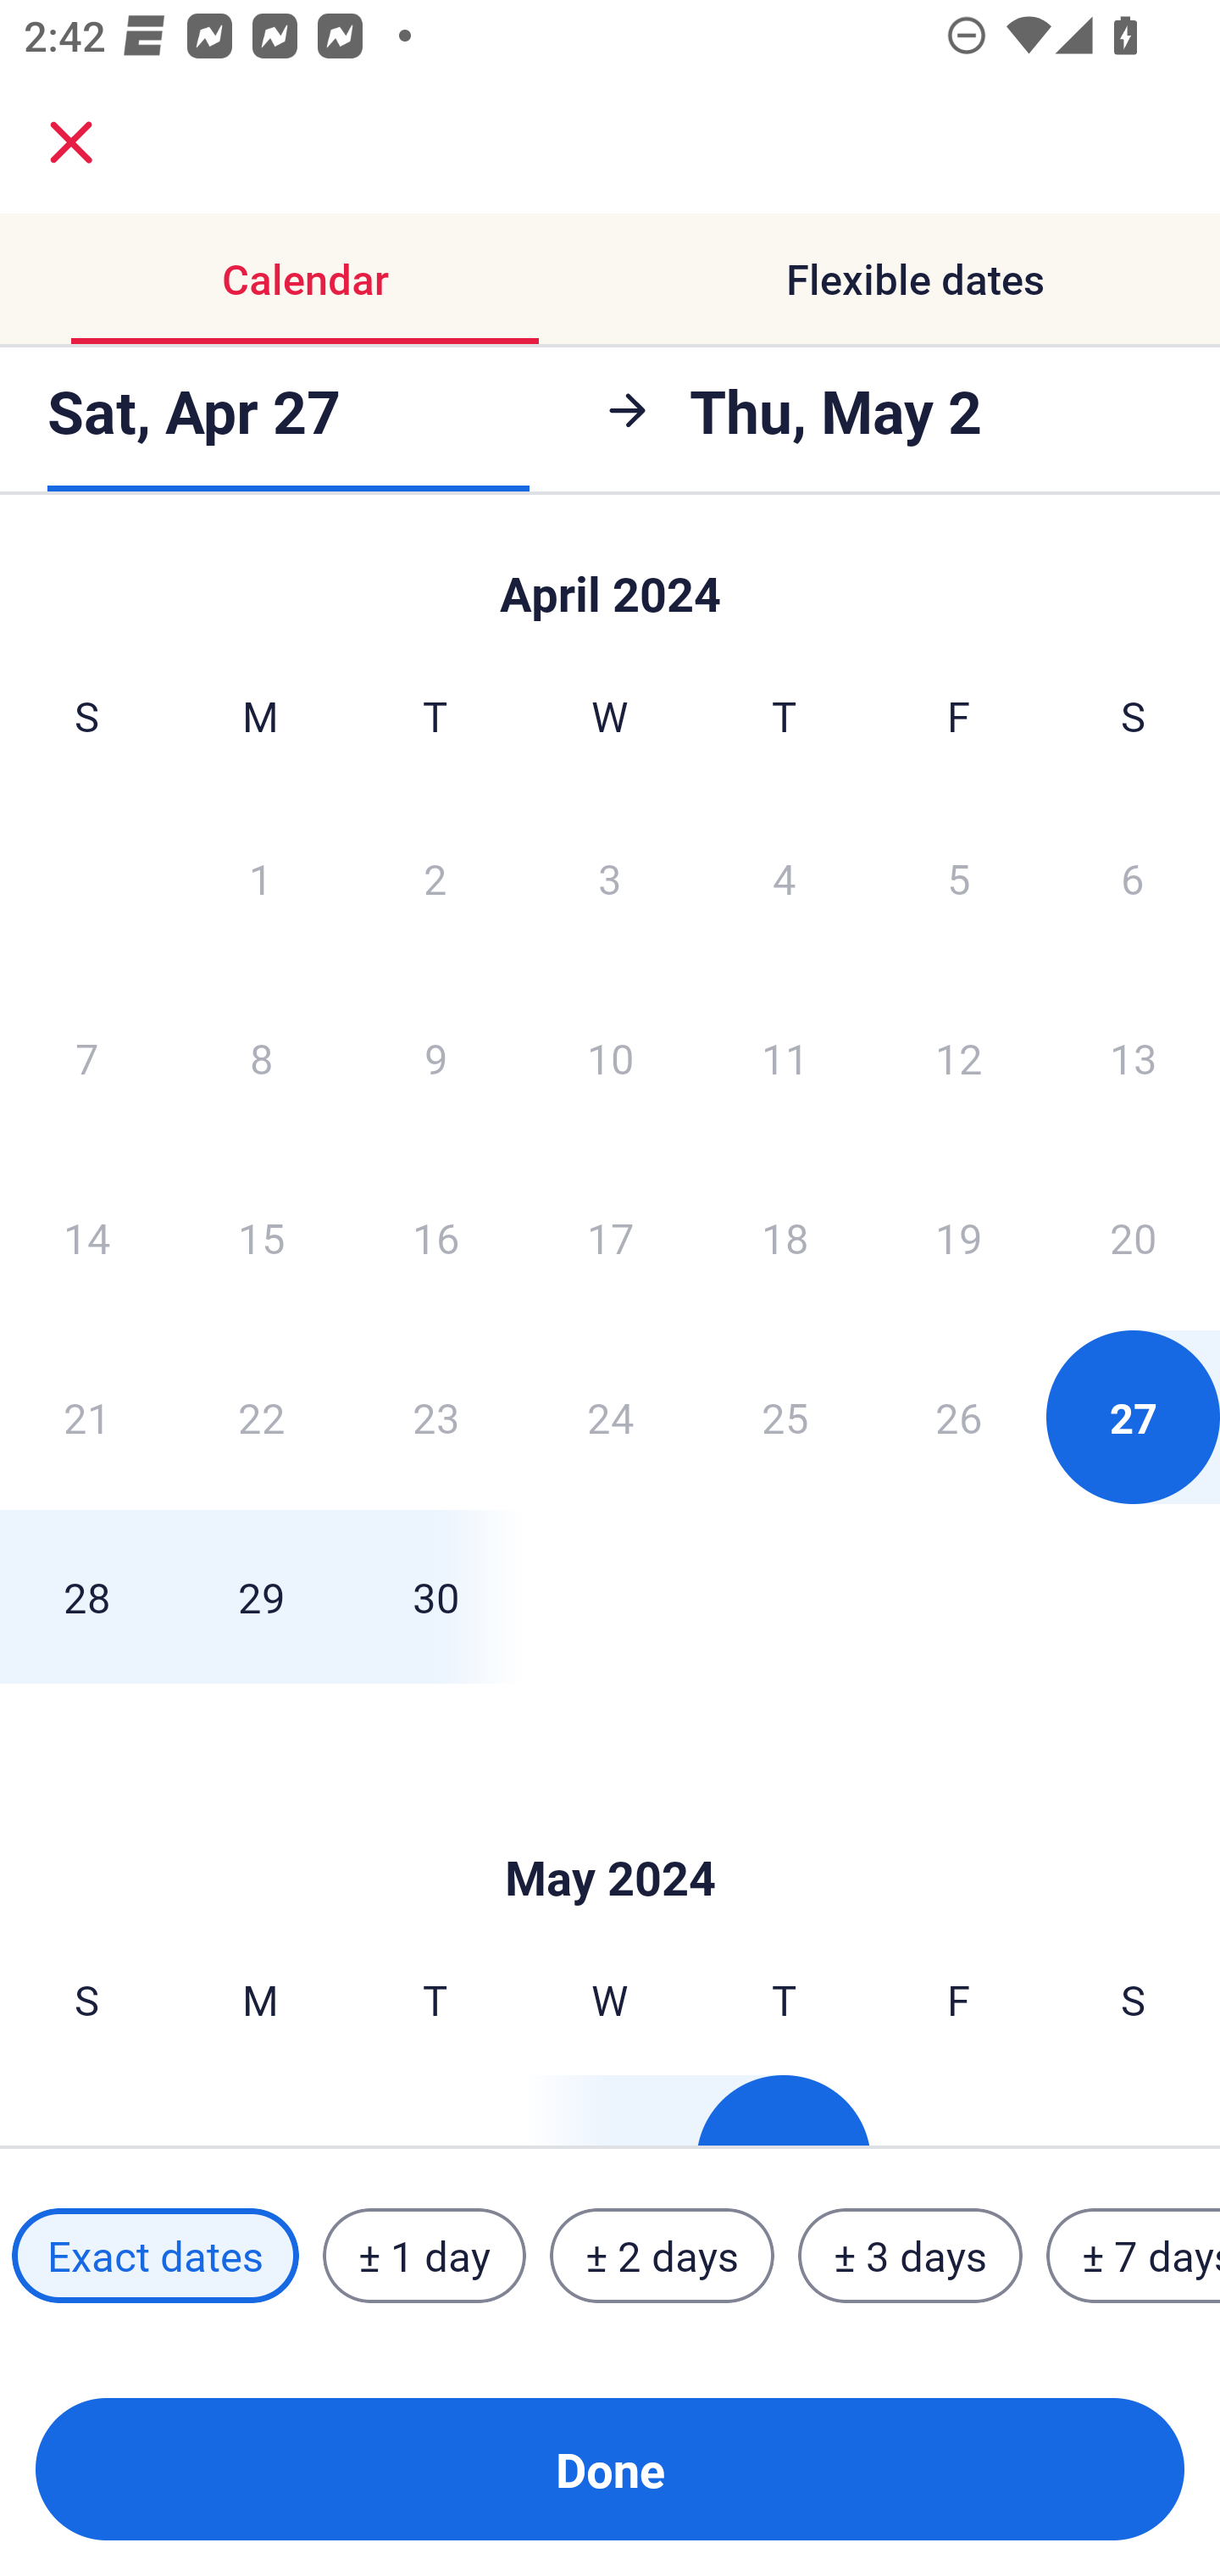 This screenshot has height=2576, width=1220. What do you see at coordinates (610, 1237) in the screenshot?
I see `17 Wednesday, April 17, 2024` at bounding box center [610, 1237].